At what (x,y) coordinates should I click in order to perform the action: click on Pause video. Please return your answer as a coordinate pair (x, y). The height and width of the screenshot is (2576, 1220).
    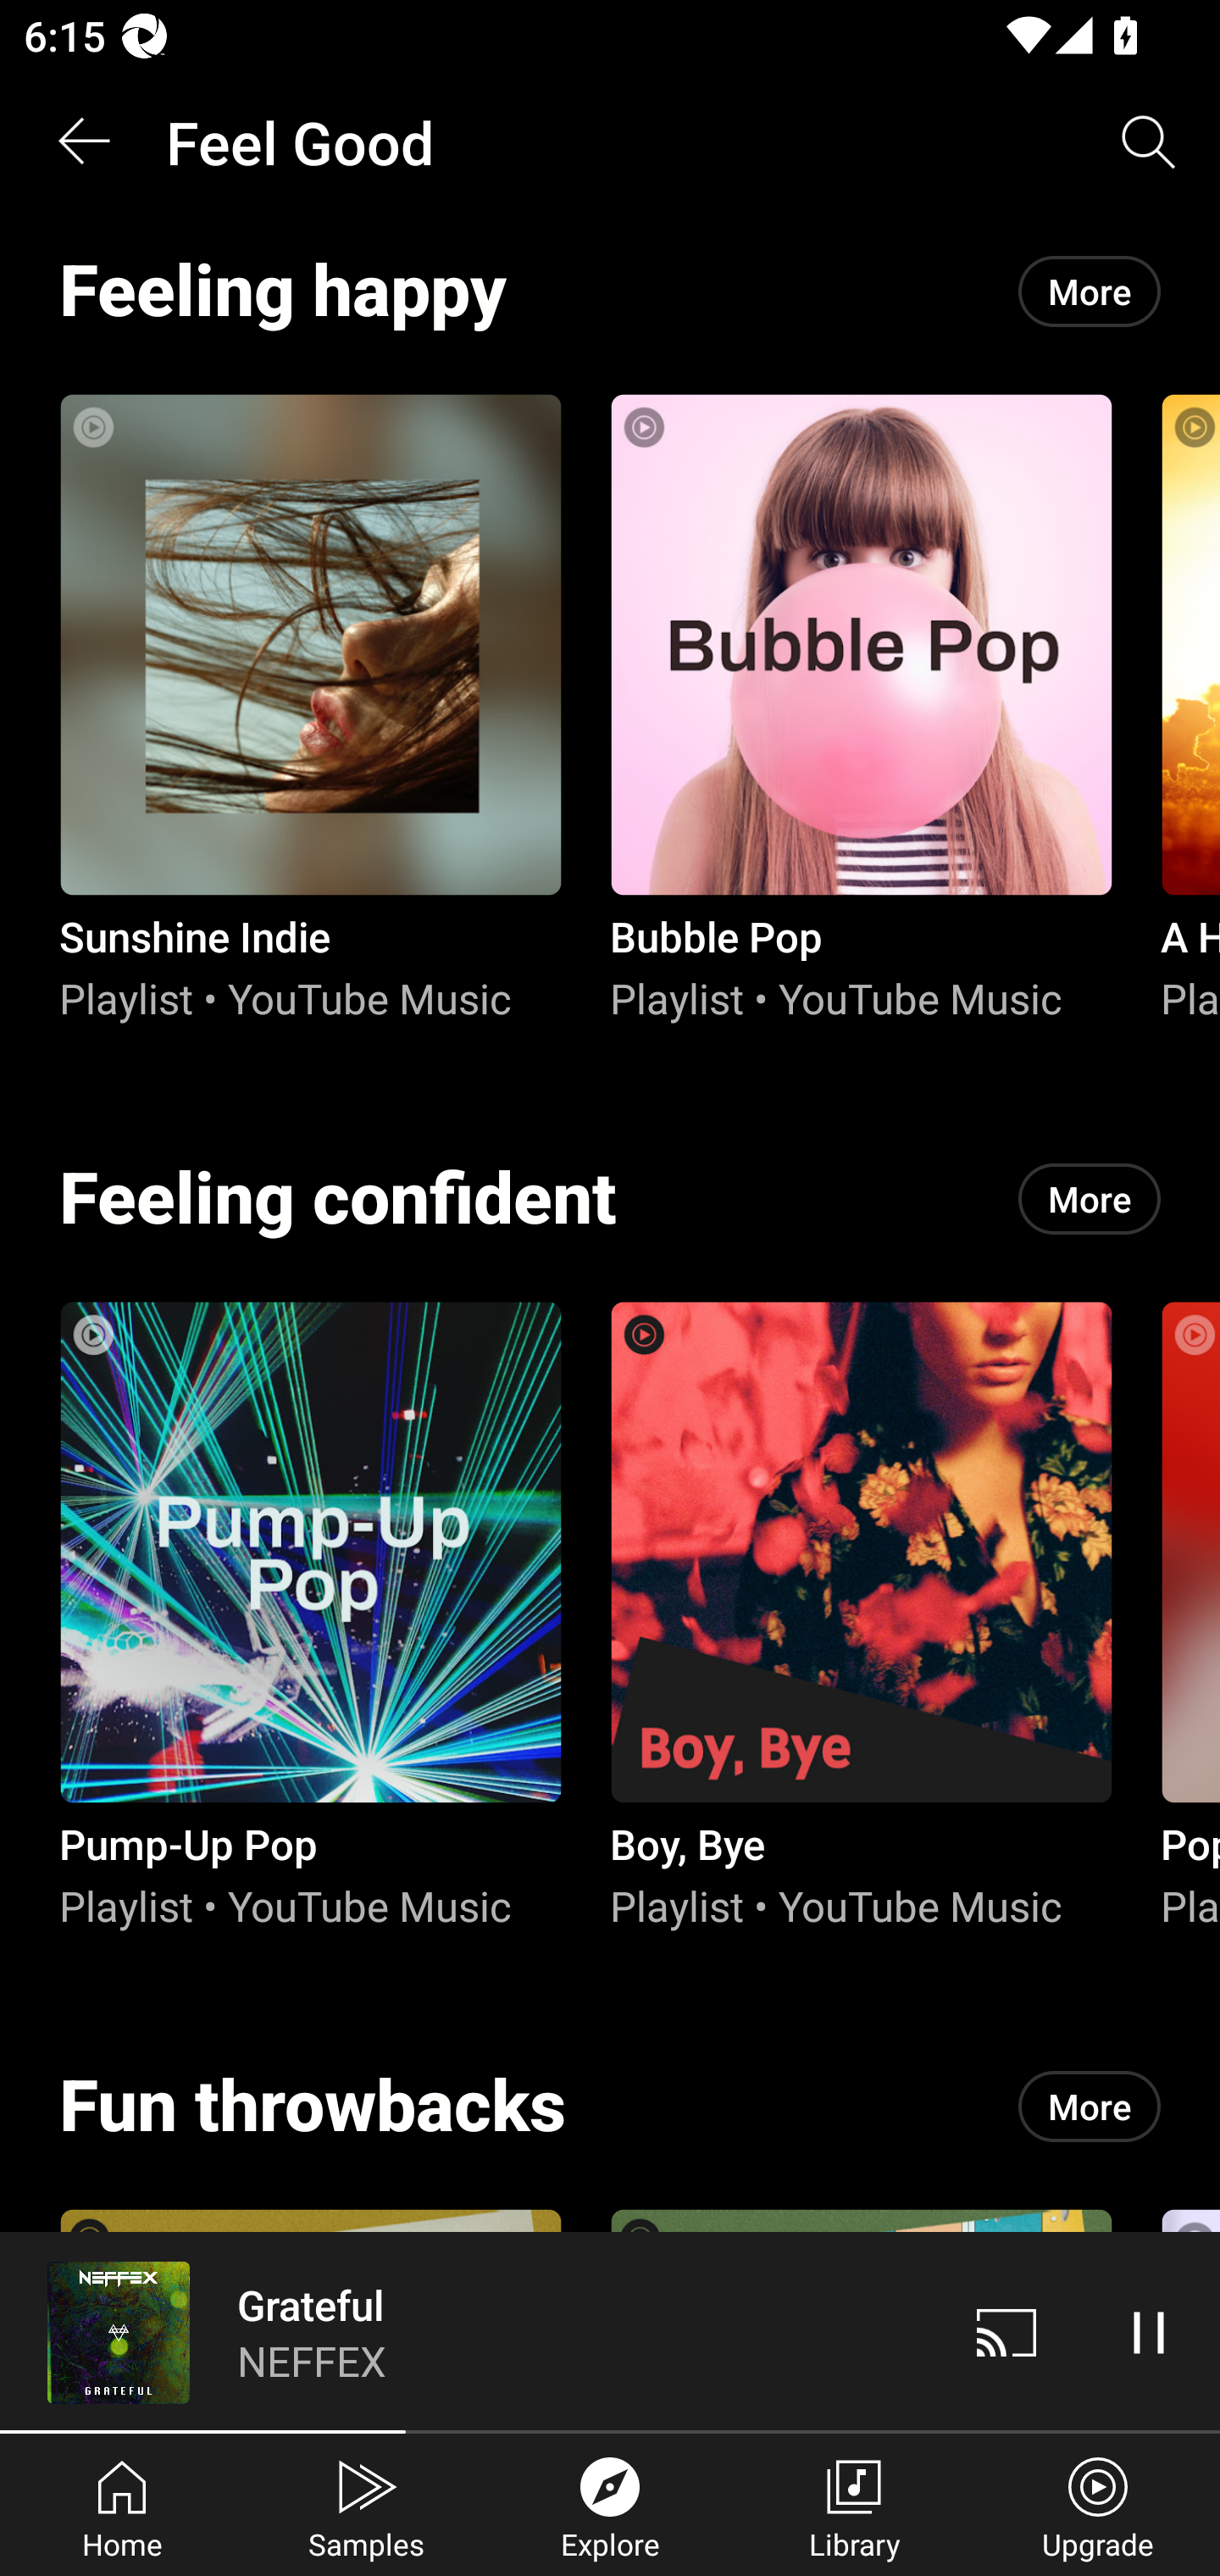
    Looking at the image, I should click on (1149, 2332).